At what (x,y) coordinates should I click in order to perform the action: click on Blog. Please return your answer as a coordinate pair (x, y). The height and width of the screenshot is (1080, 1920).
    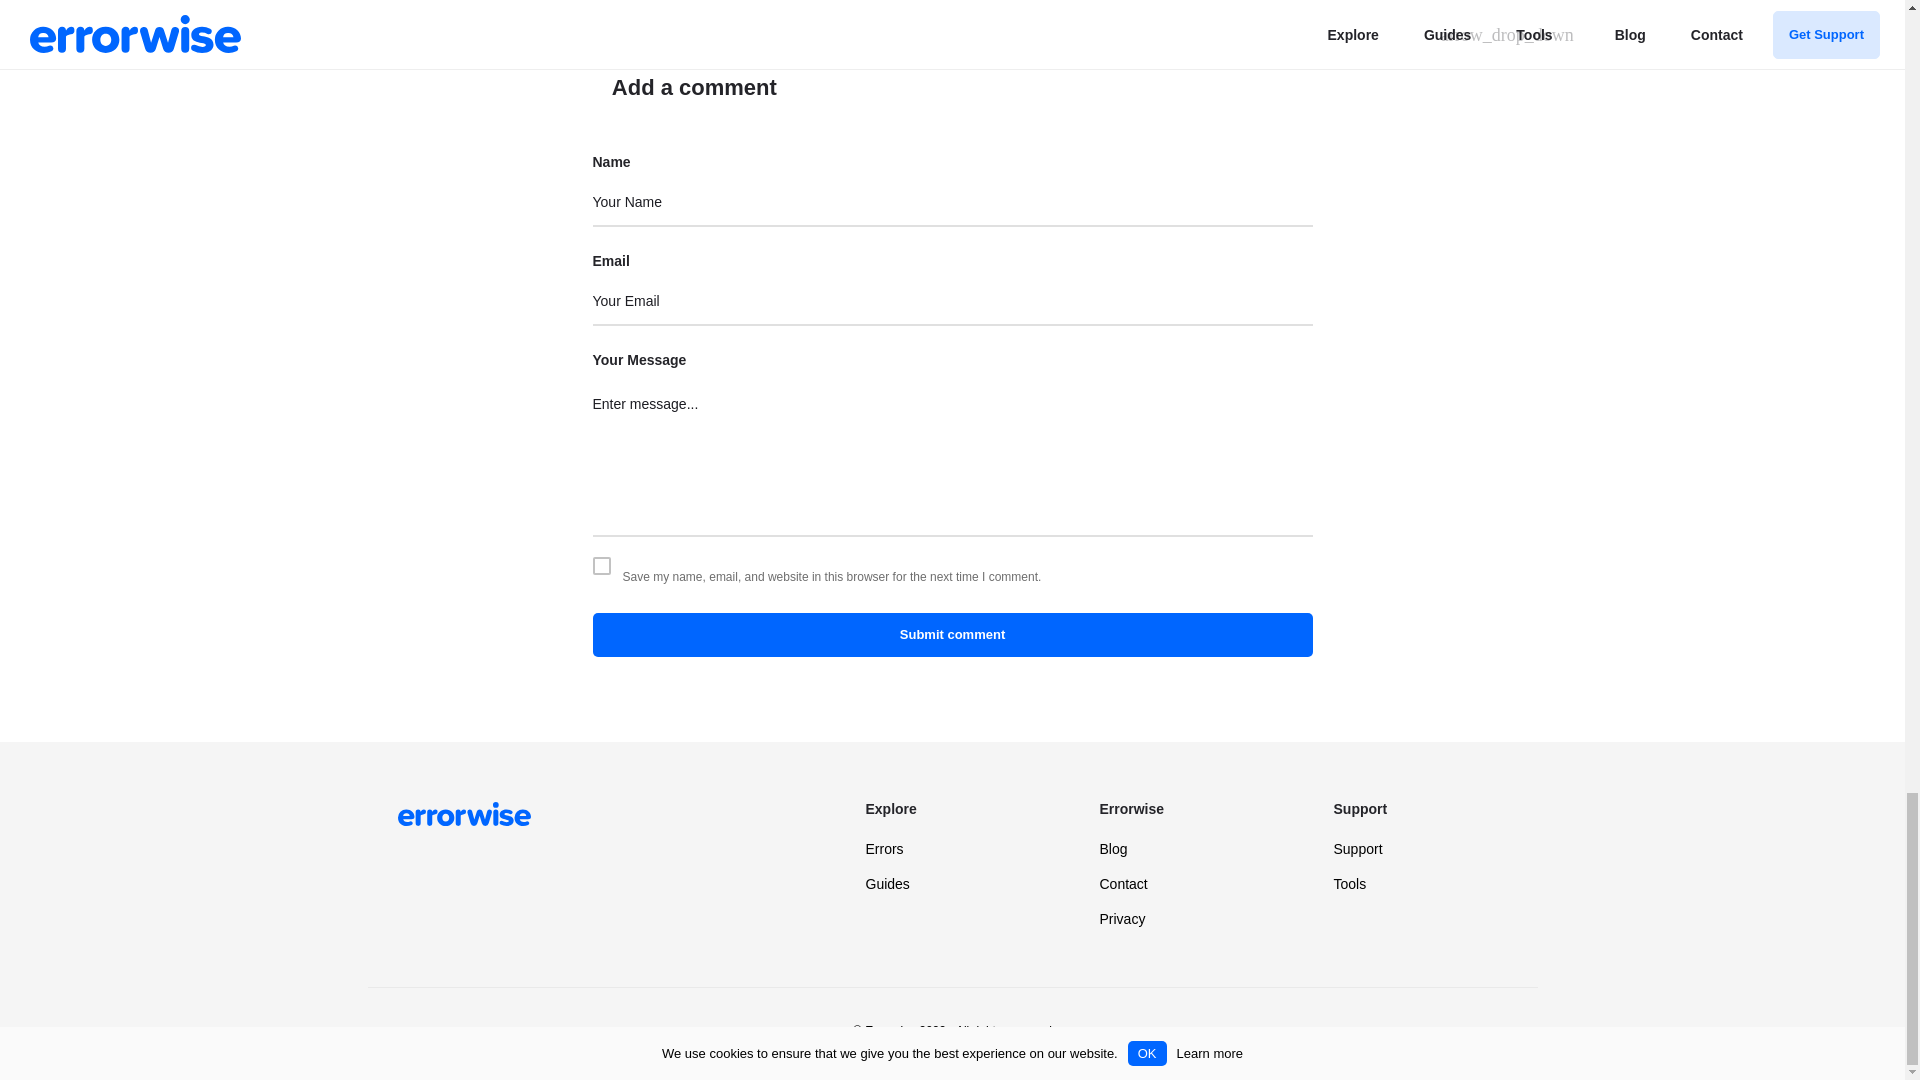
    Looking at the image, I should click on (1114, 849).